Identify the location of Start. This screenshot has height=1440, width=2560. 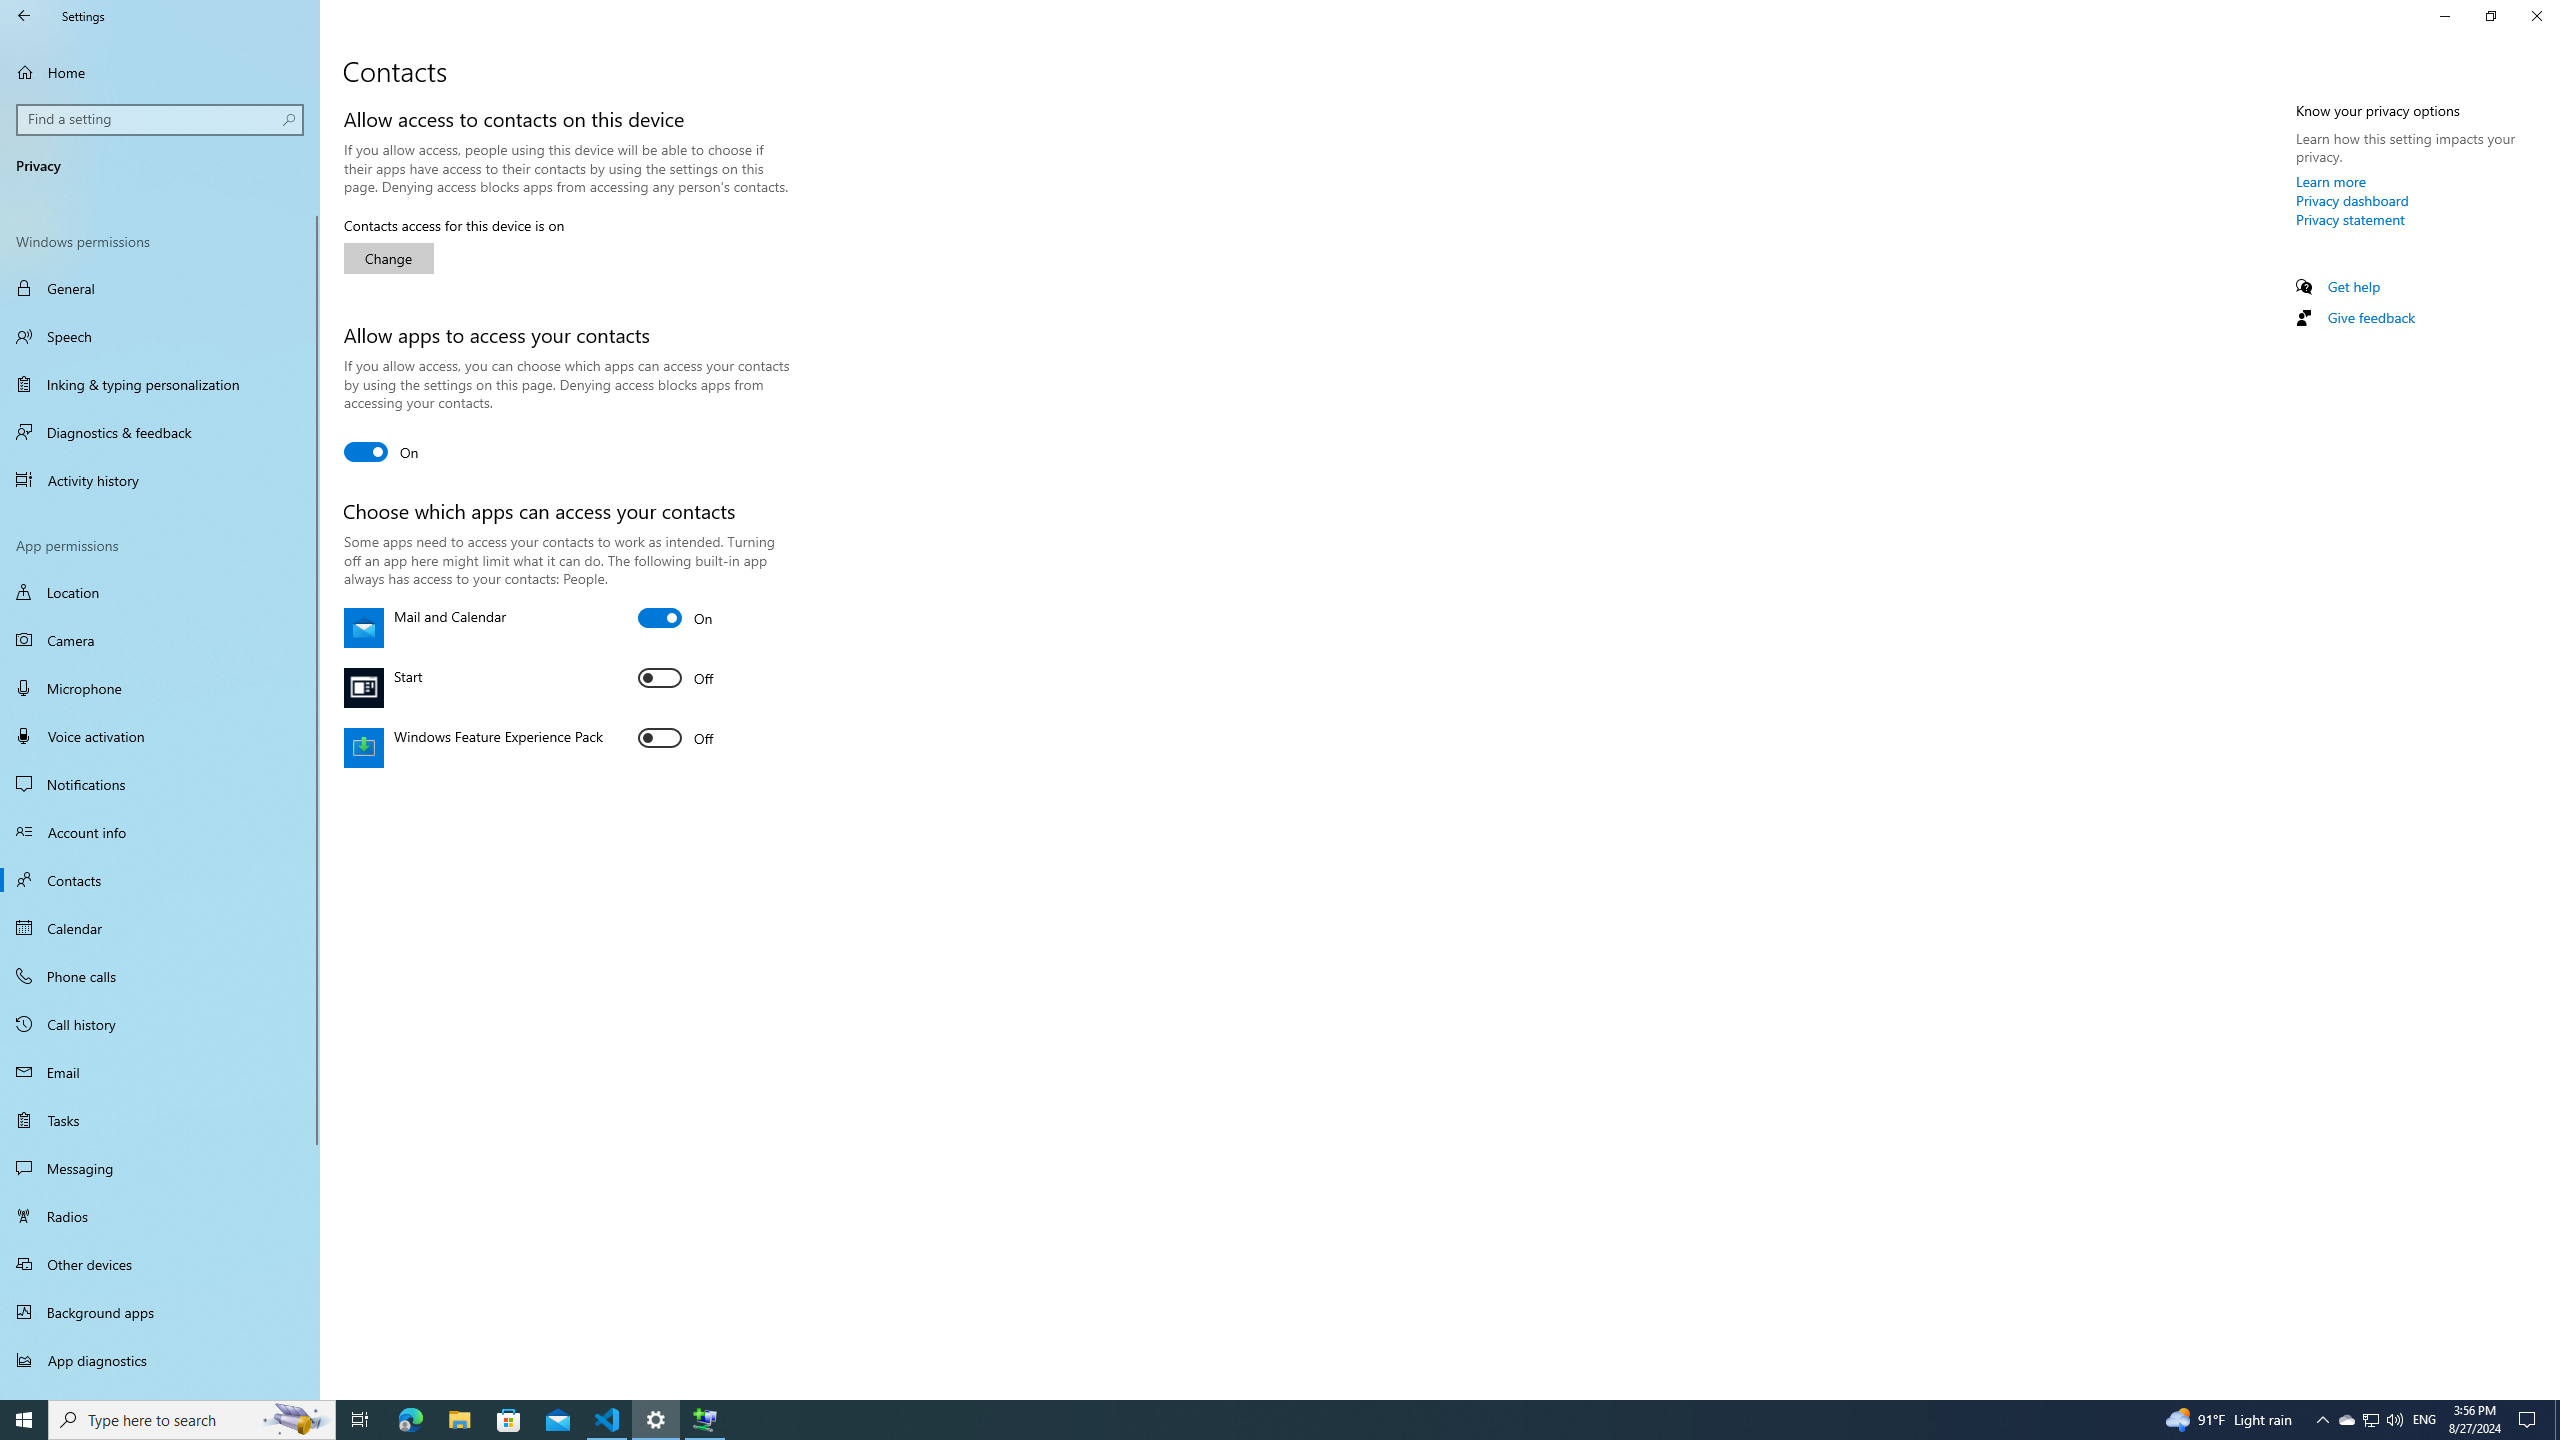
(676, 678).